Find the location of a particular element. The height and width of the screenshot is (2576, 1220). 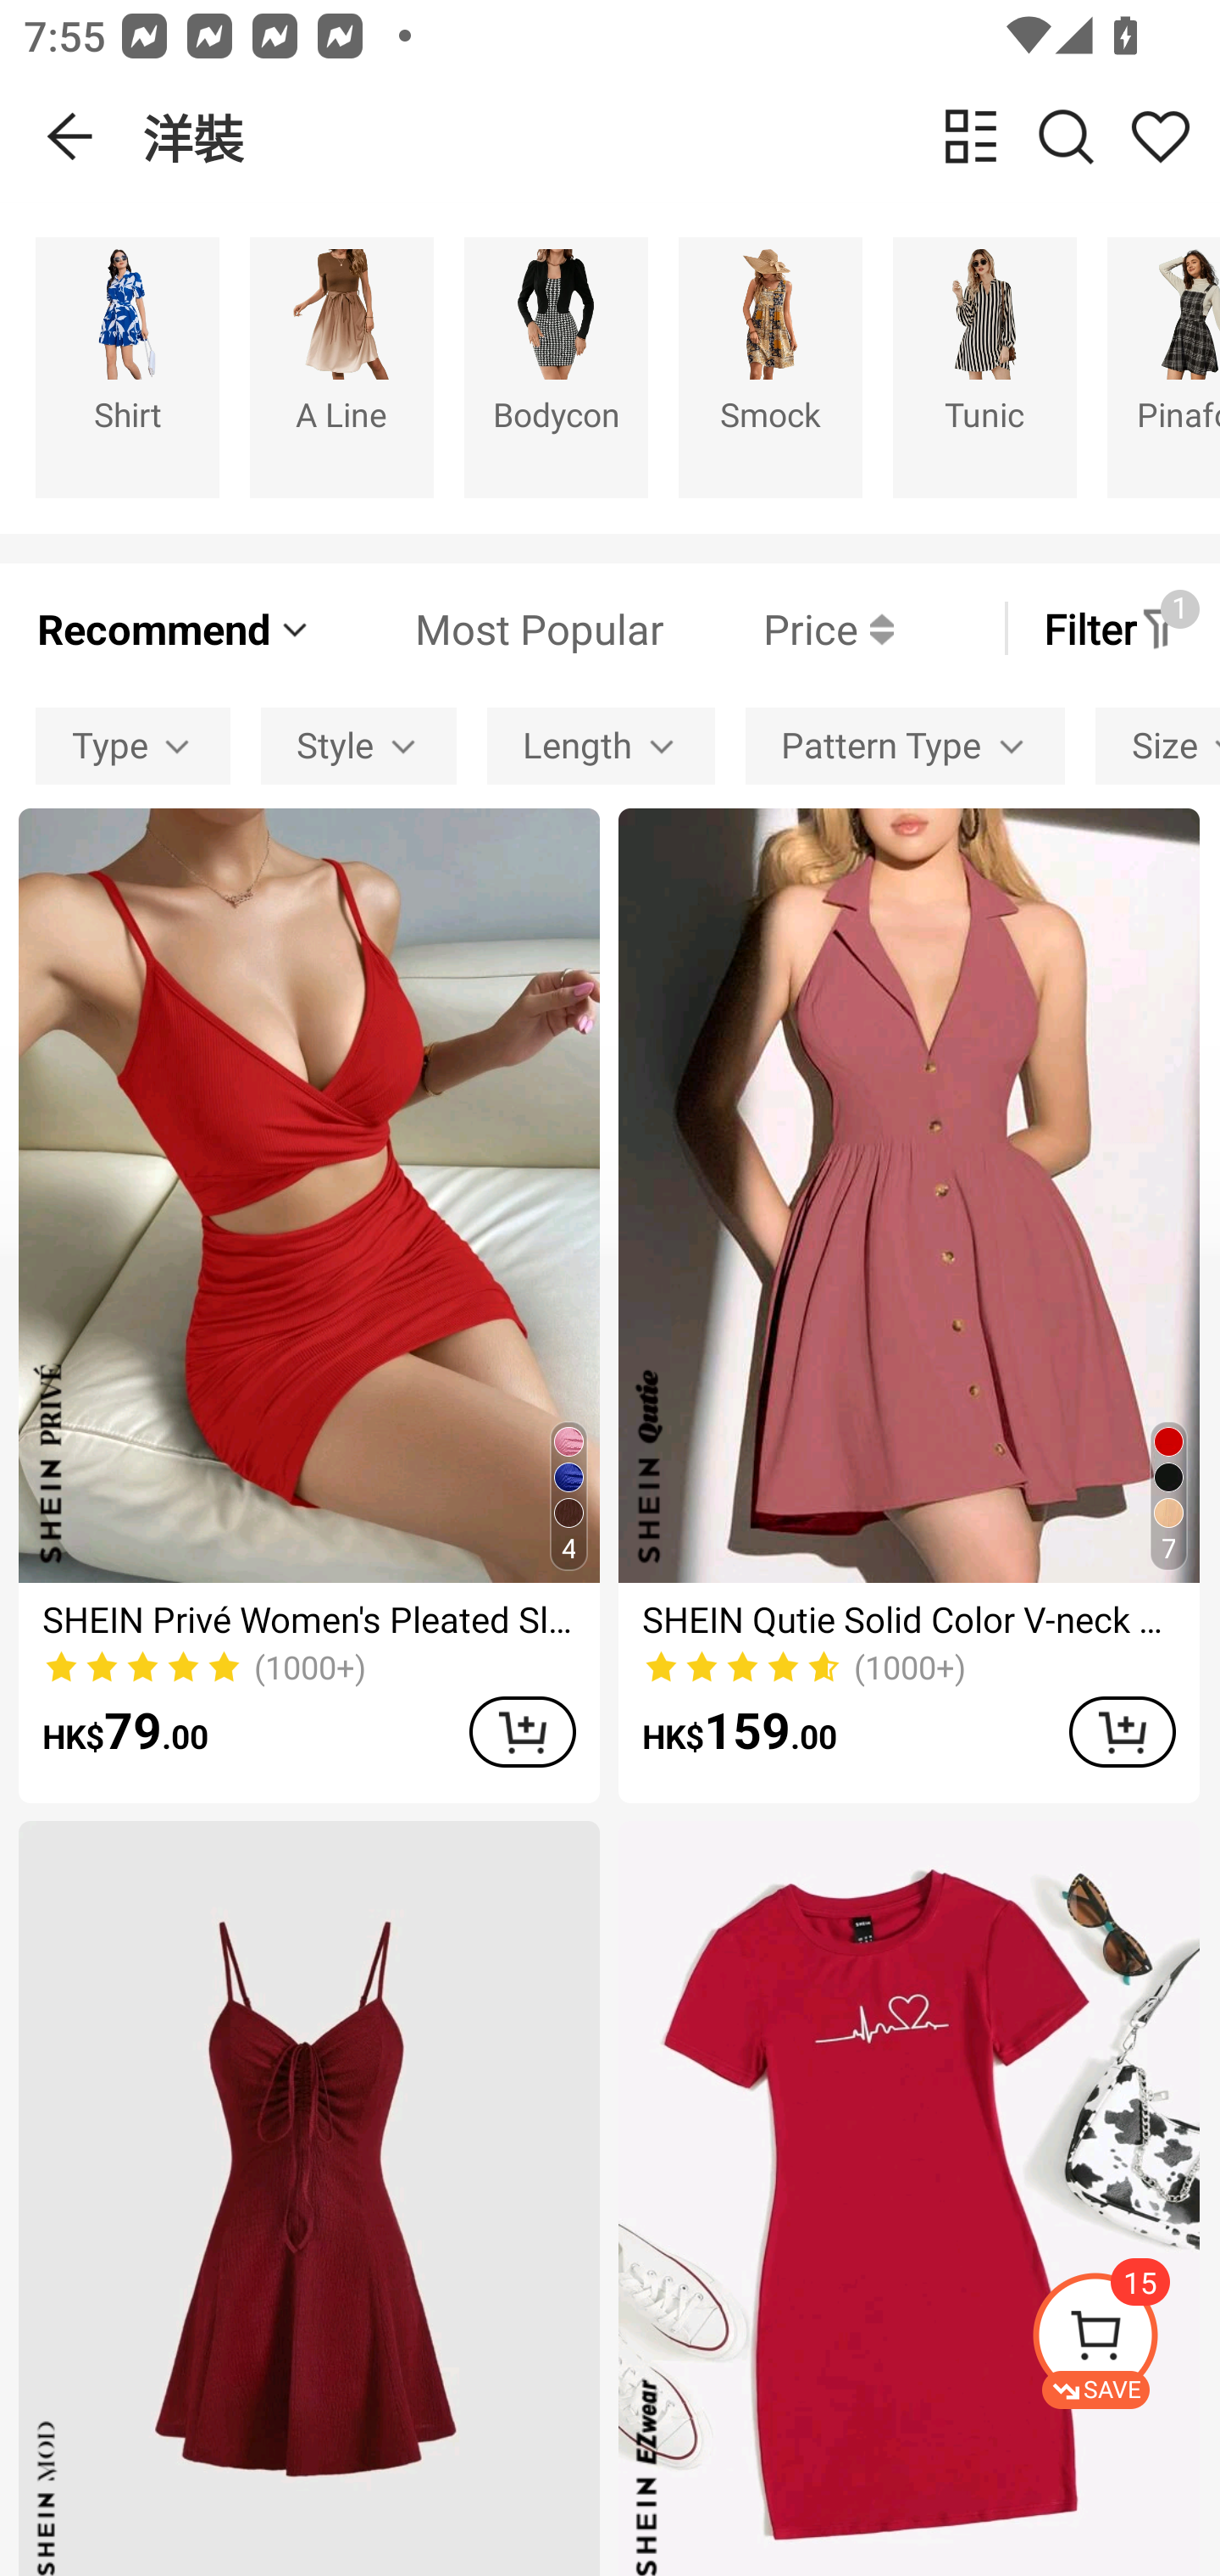

ADD TO CART is located at coordinates (522, 1732).